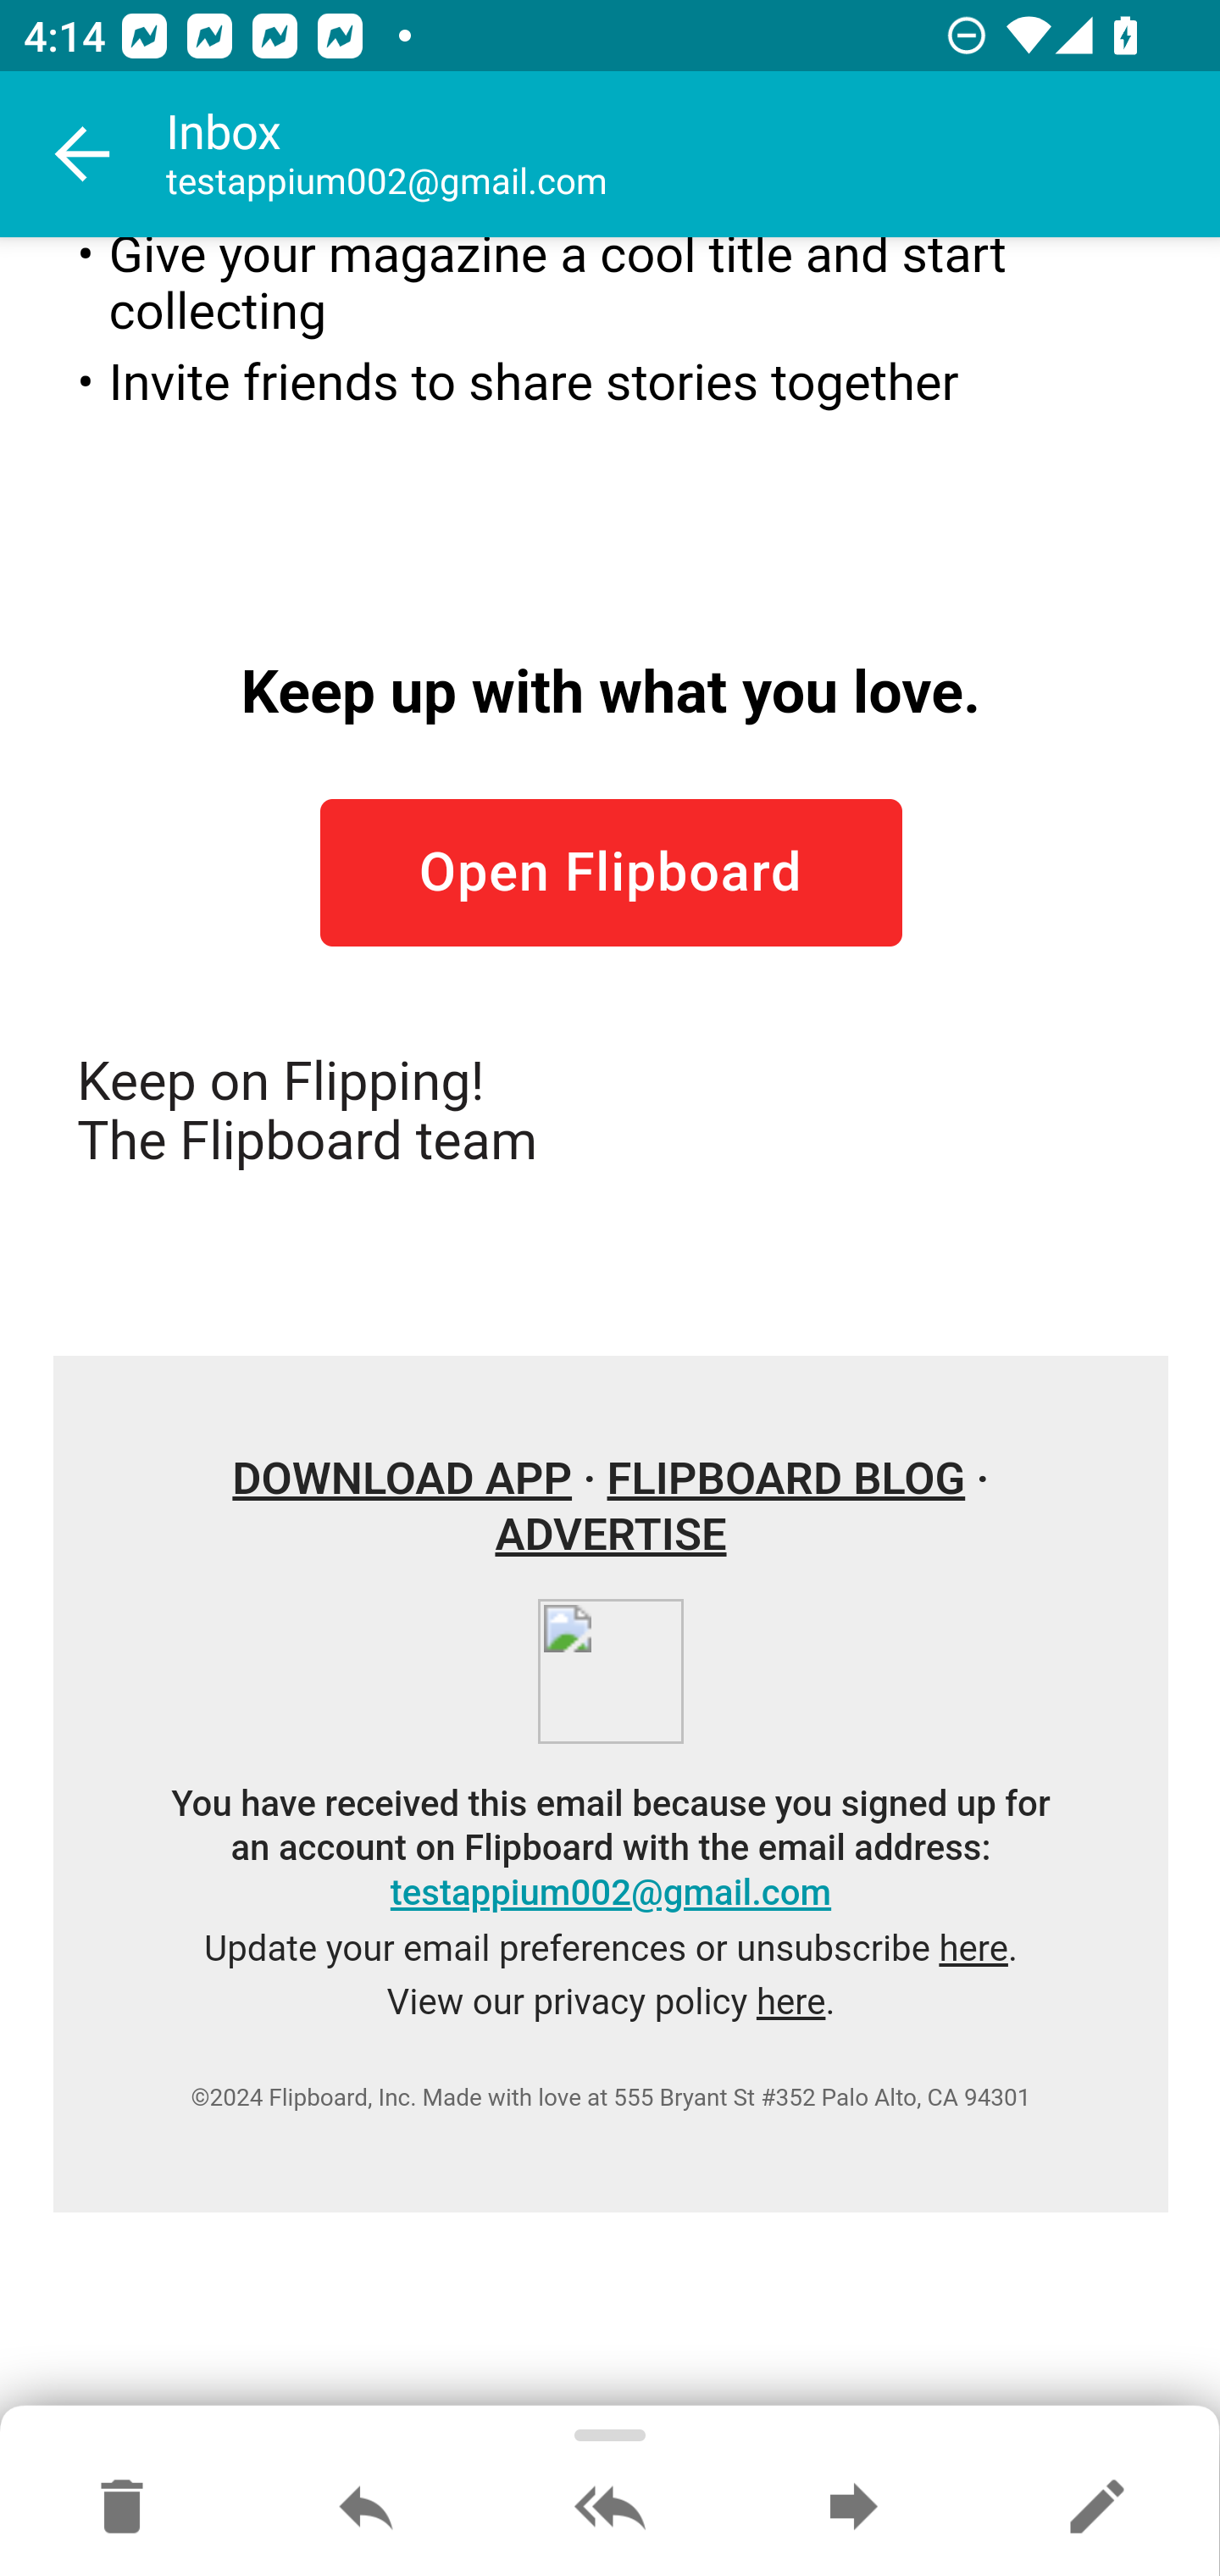 This screenshot has height=2576, width=1220. What do you see at coordinates (122, 2508) in the screenshot?
I see `Move to Deleted` at bounding box center [122, 2508].